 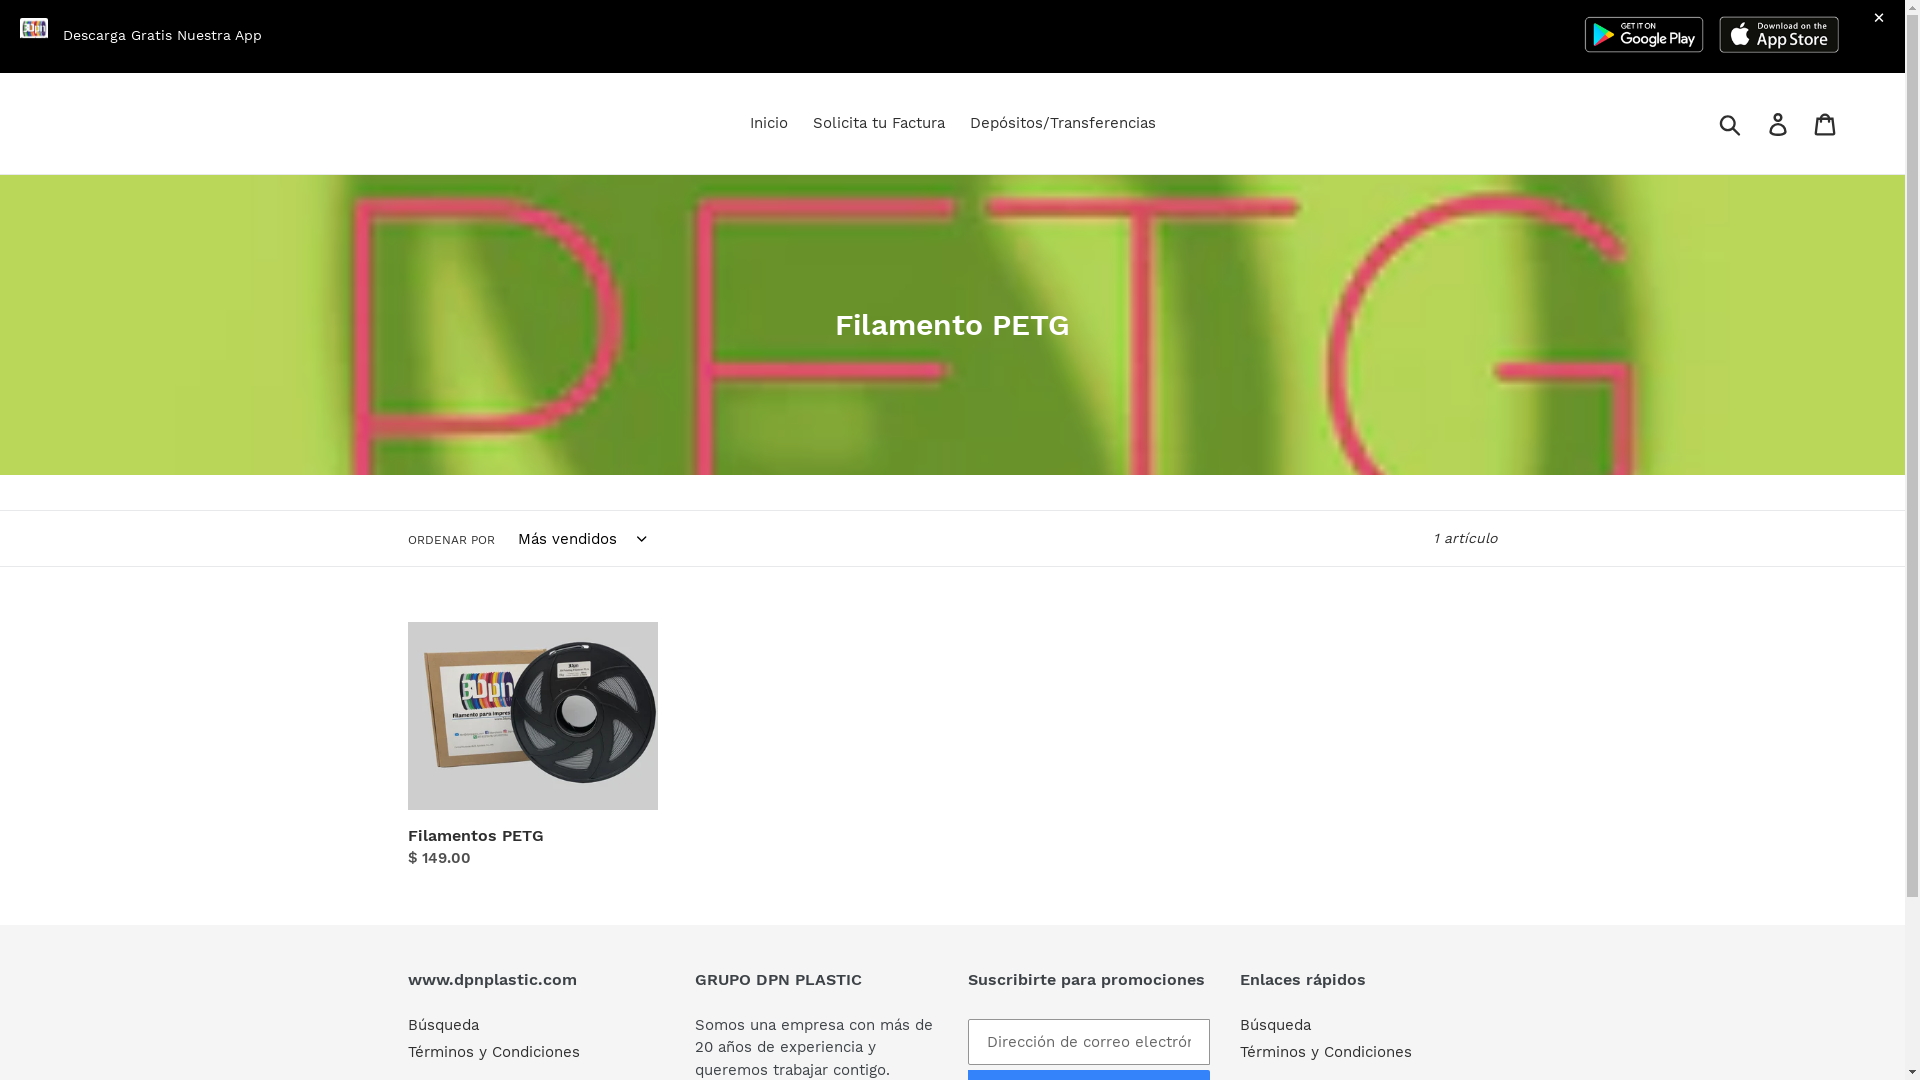 What do you see at coordinates (1826, 124) in the screenshot?
I see `Carrito` at bounding box center [1826, 124].